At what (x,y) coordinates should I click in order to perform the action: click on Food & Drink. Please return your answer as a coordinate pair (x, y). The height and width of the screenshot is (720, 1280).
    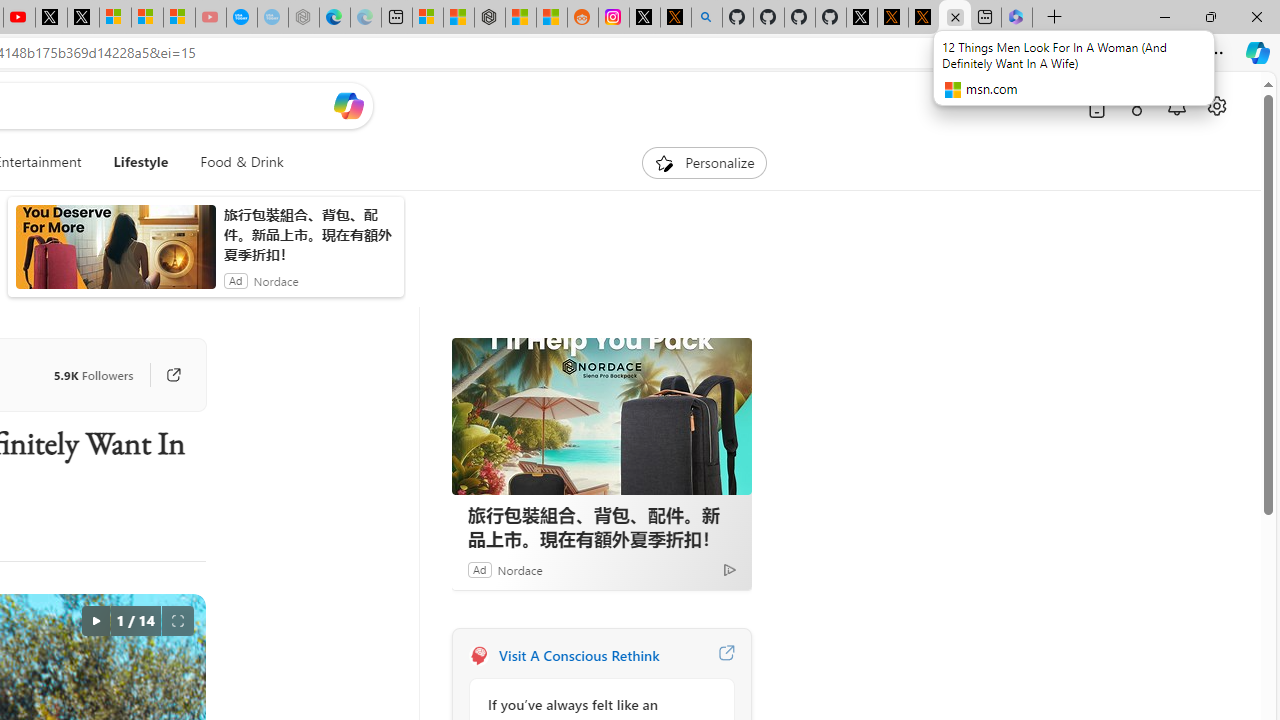
    Looking at the image, I should click on (242, 162).